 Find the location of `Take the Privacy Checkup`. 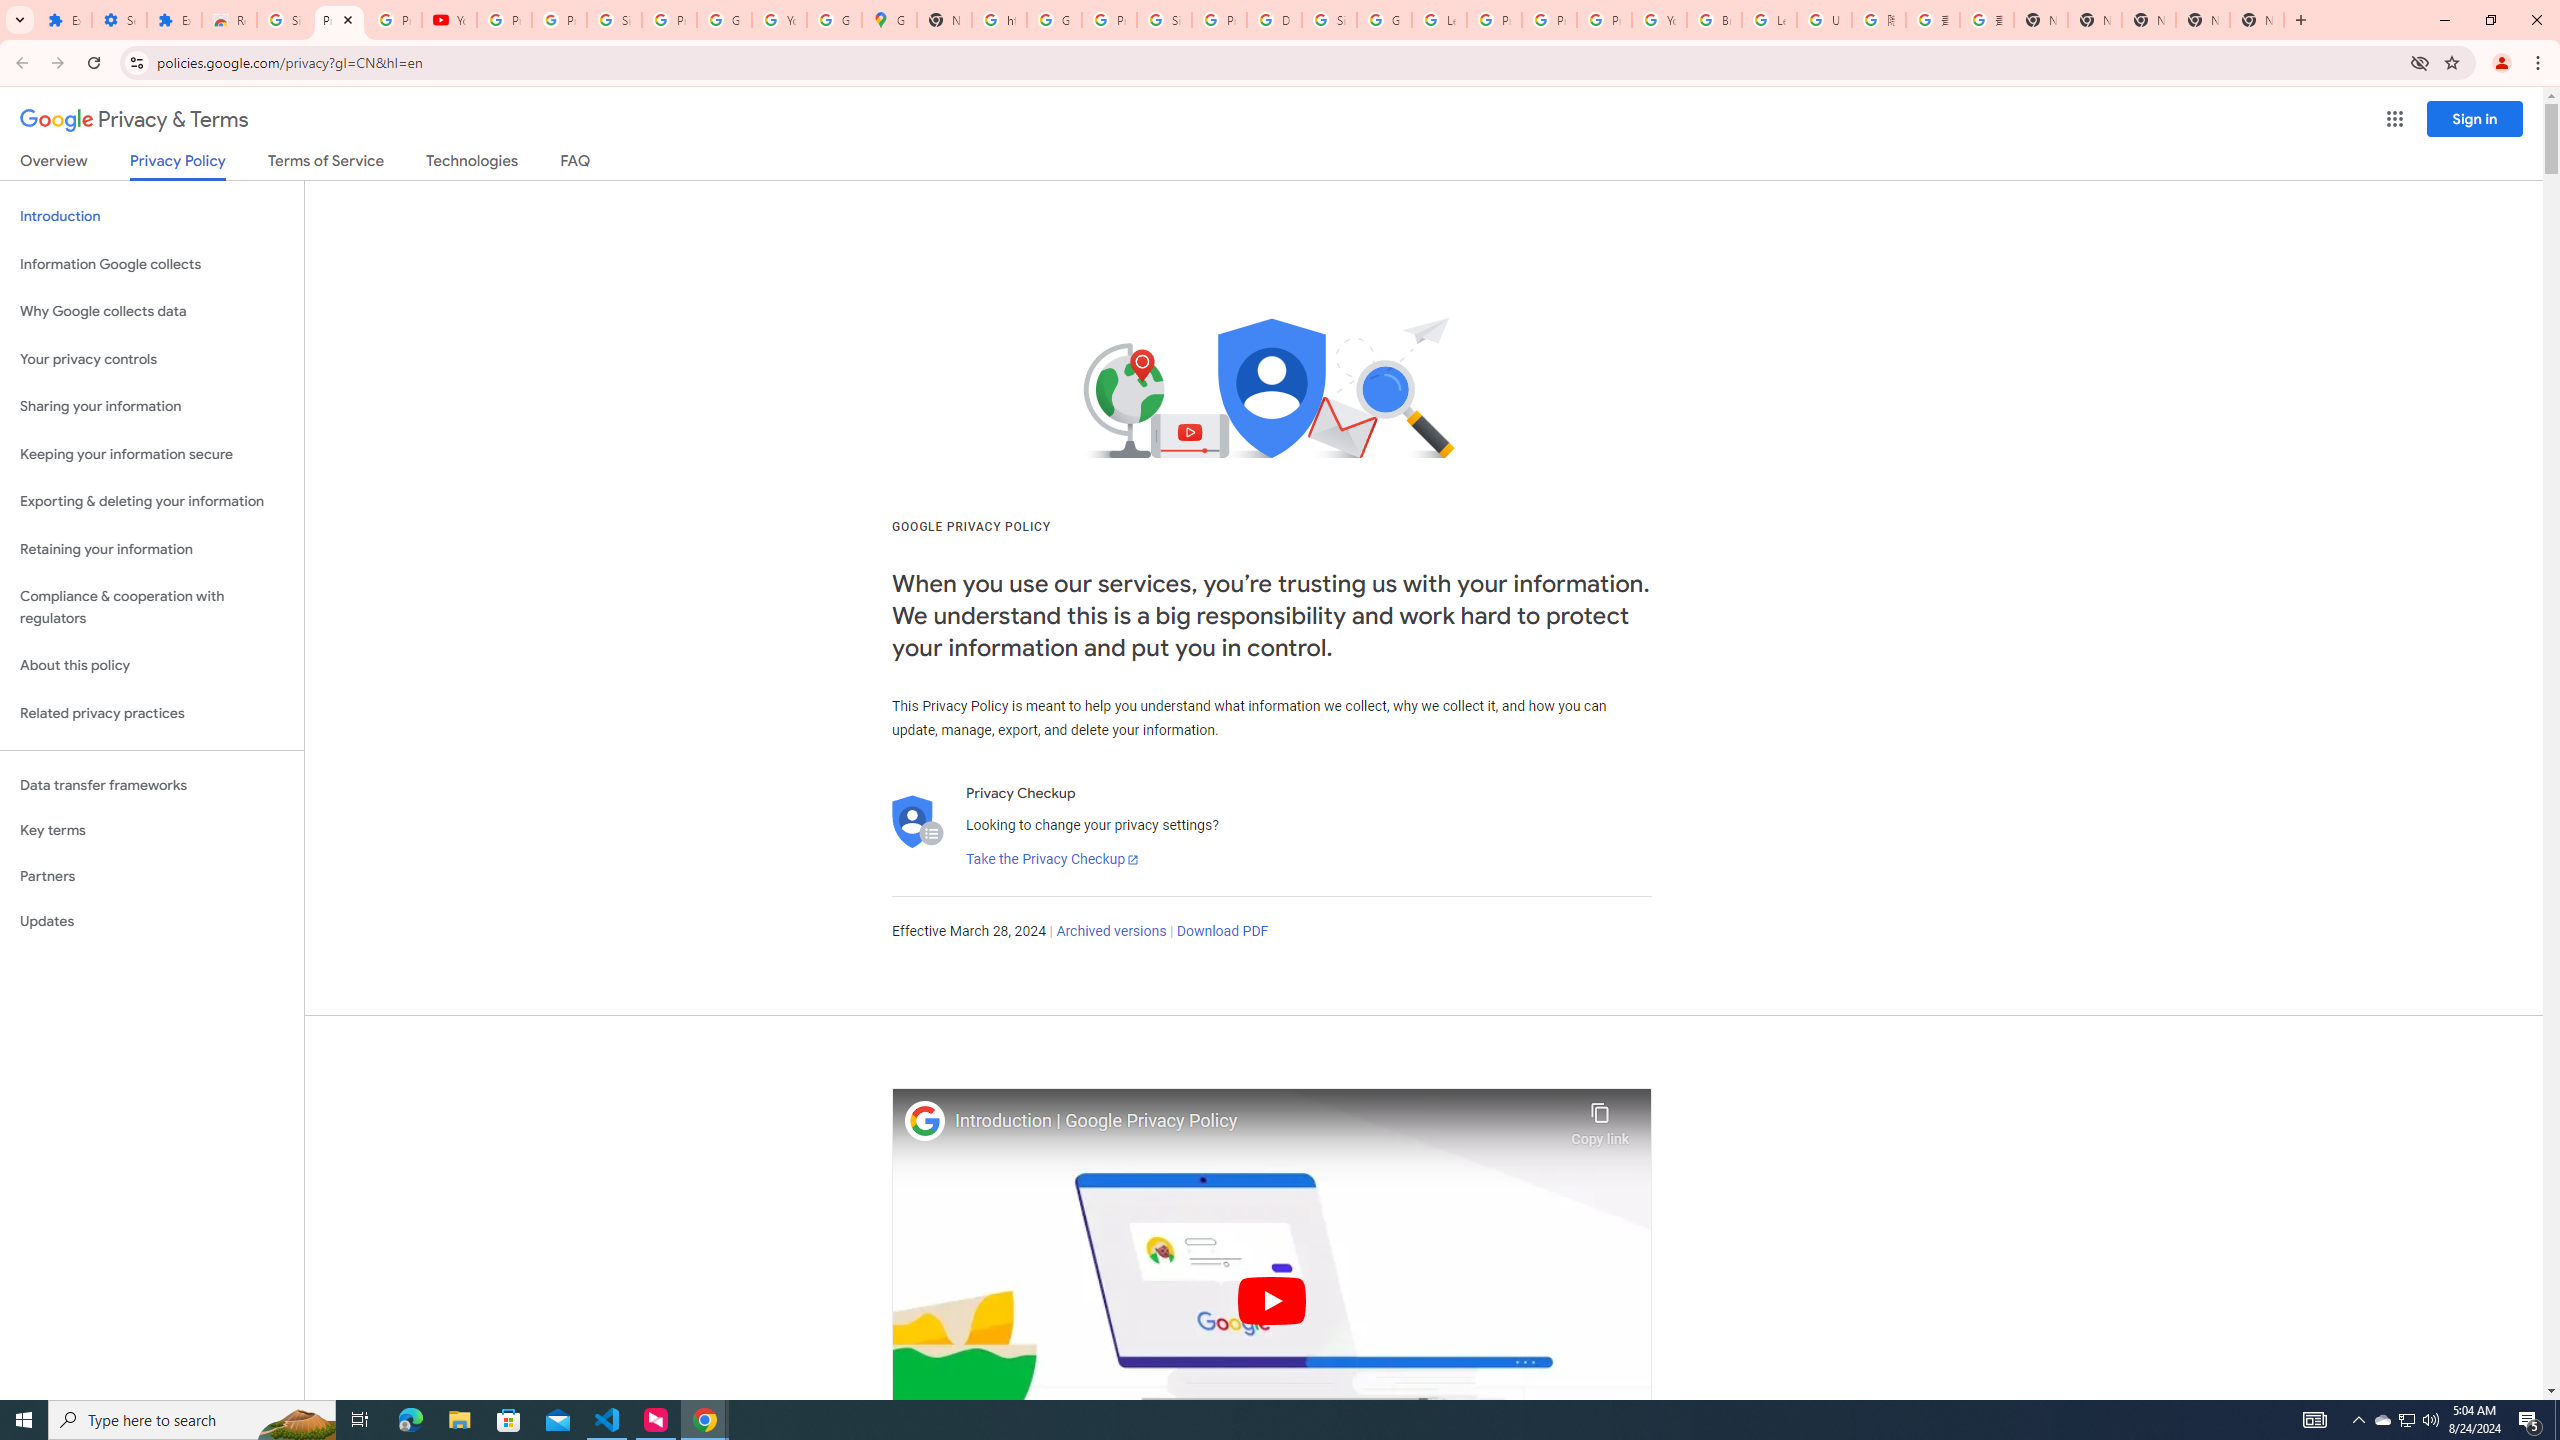

Take the Privacy Checkup is located at coordinates (1052, 860).